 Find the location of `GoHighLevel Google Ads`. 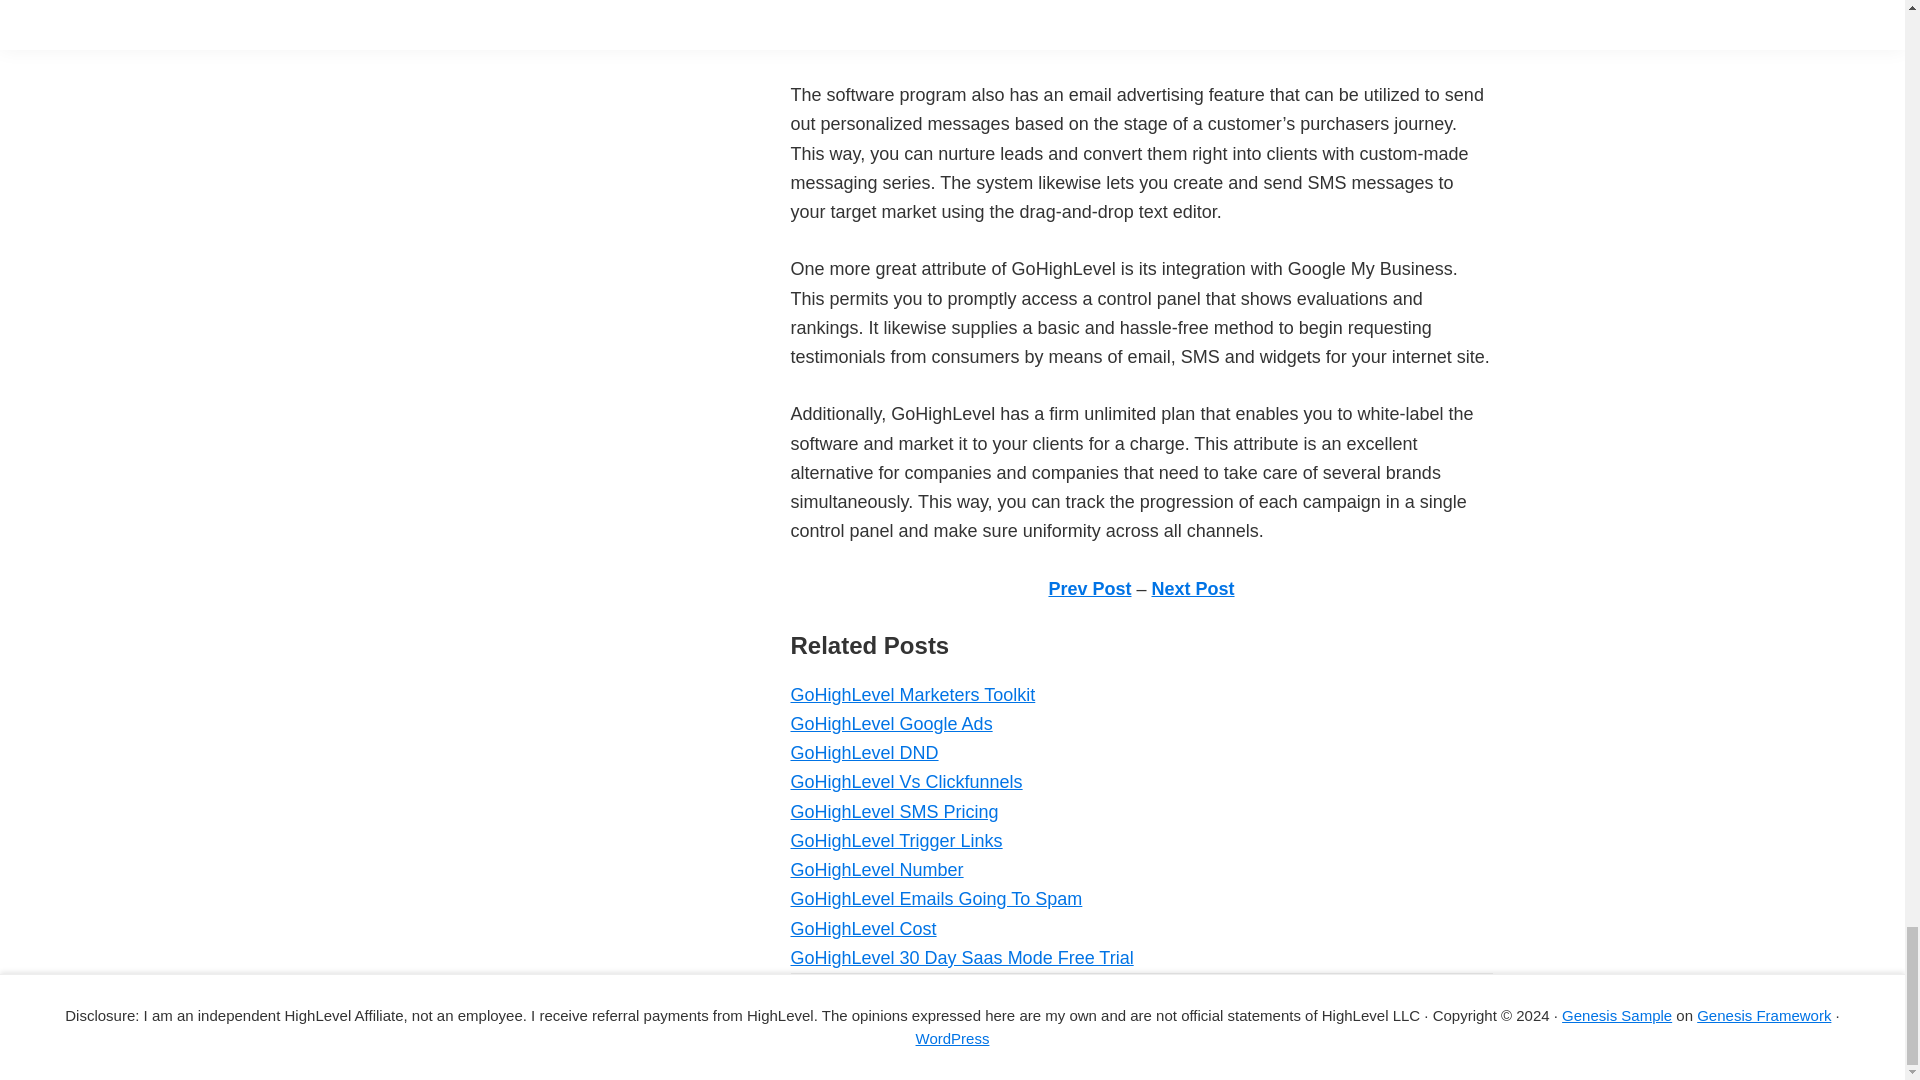

GoHighLevel Google Ads is located at coordinates (890, 724).